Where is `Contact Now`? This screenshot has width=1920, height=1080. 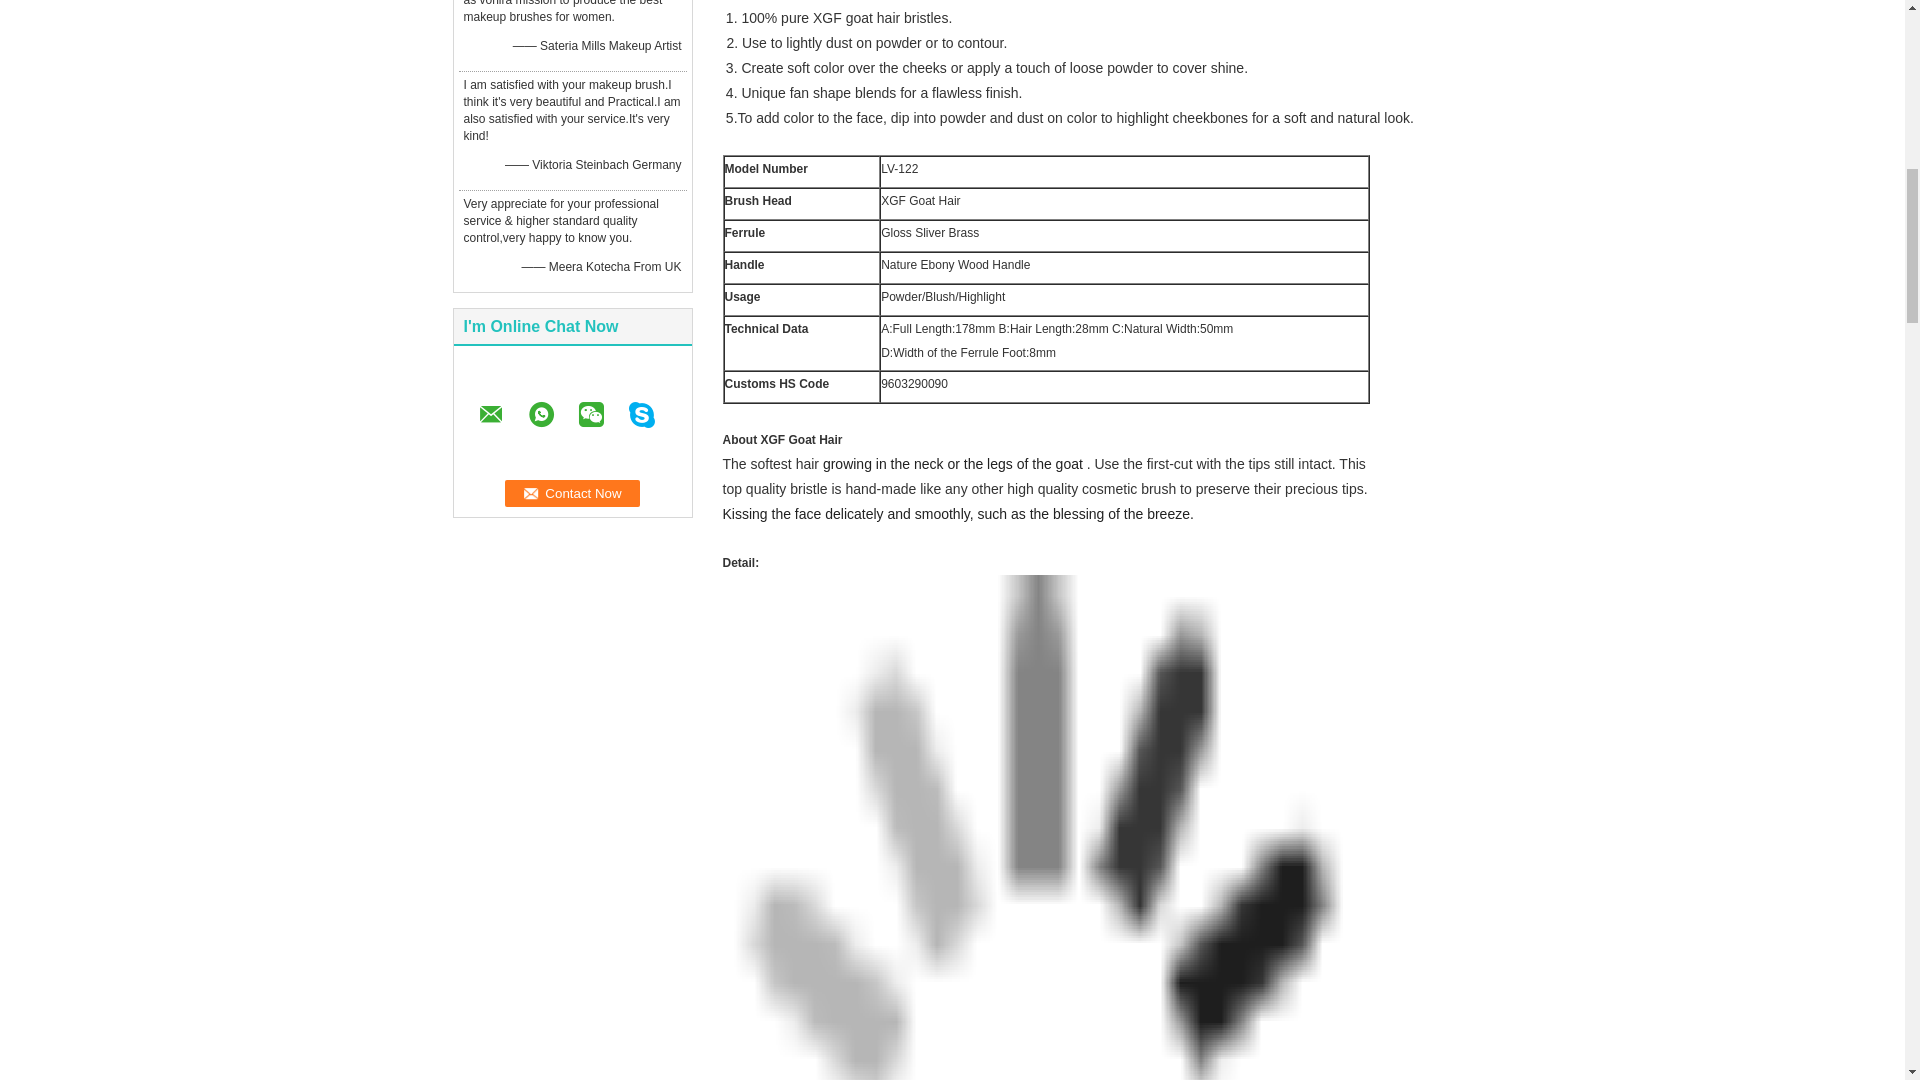
Contact Now is located at coordinates (572, 492).